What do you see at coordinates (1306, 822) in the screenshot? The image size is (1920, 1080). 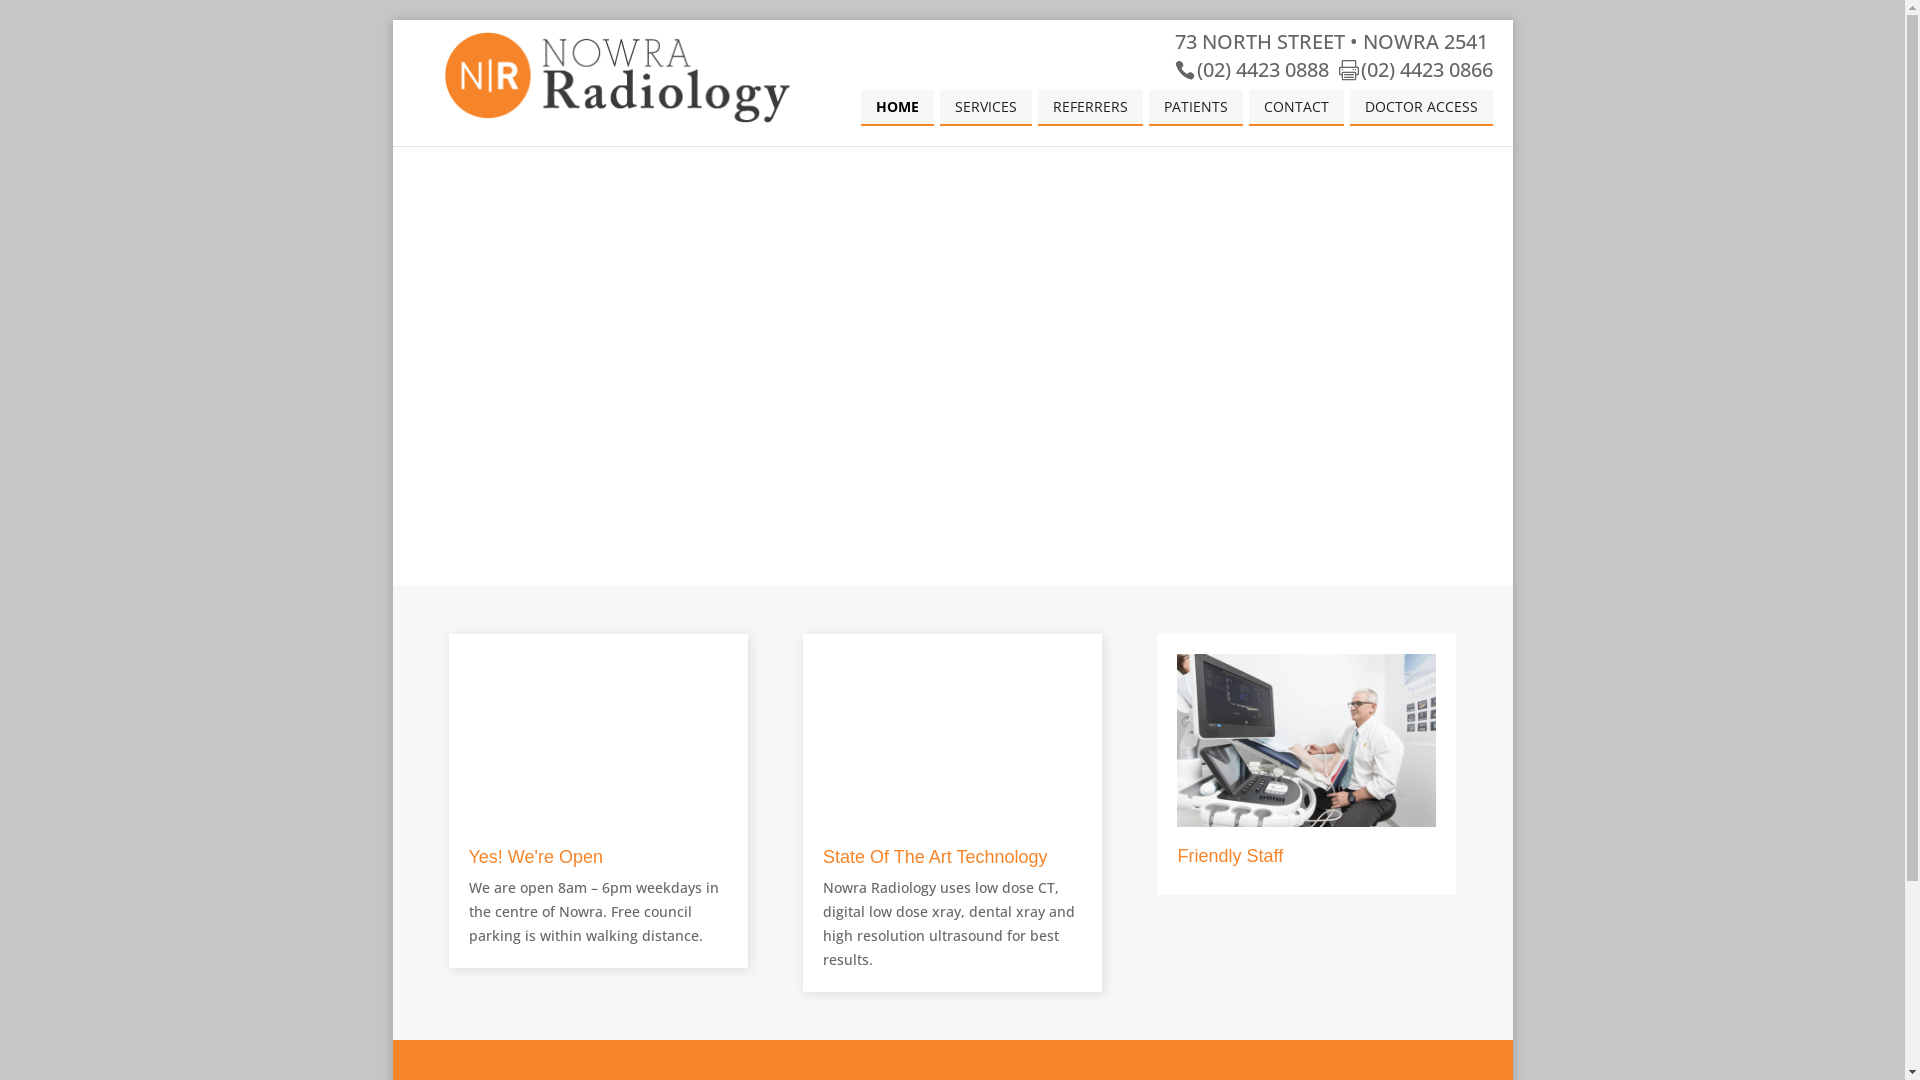 I see `36` at bounding box center [1306, 822].